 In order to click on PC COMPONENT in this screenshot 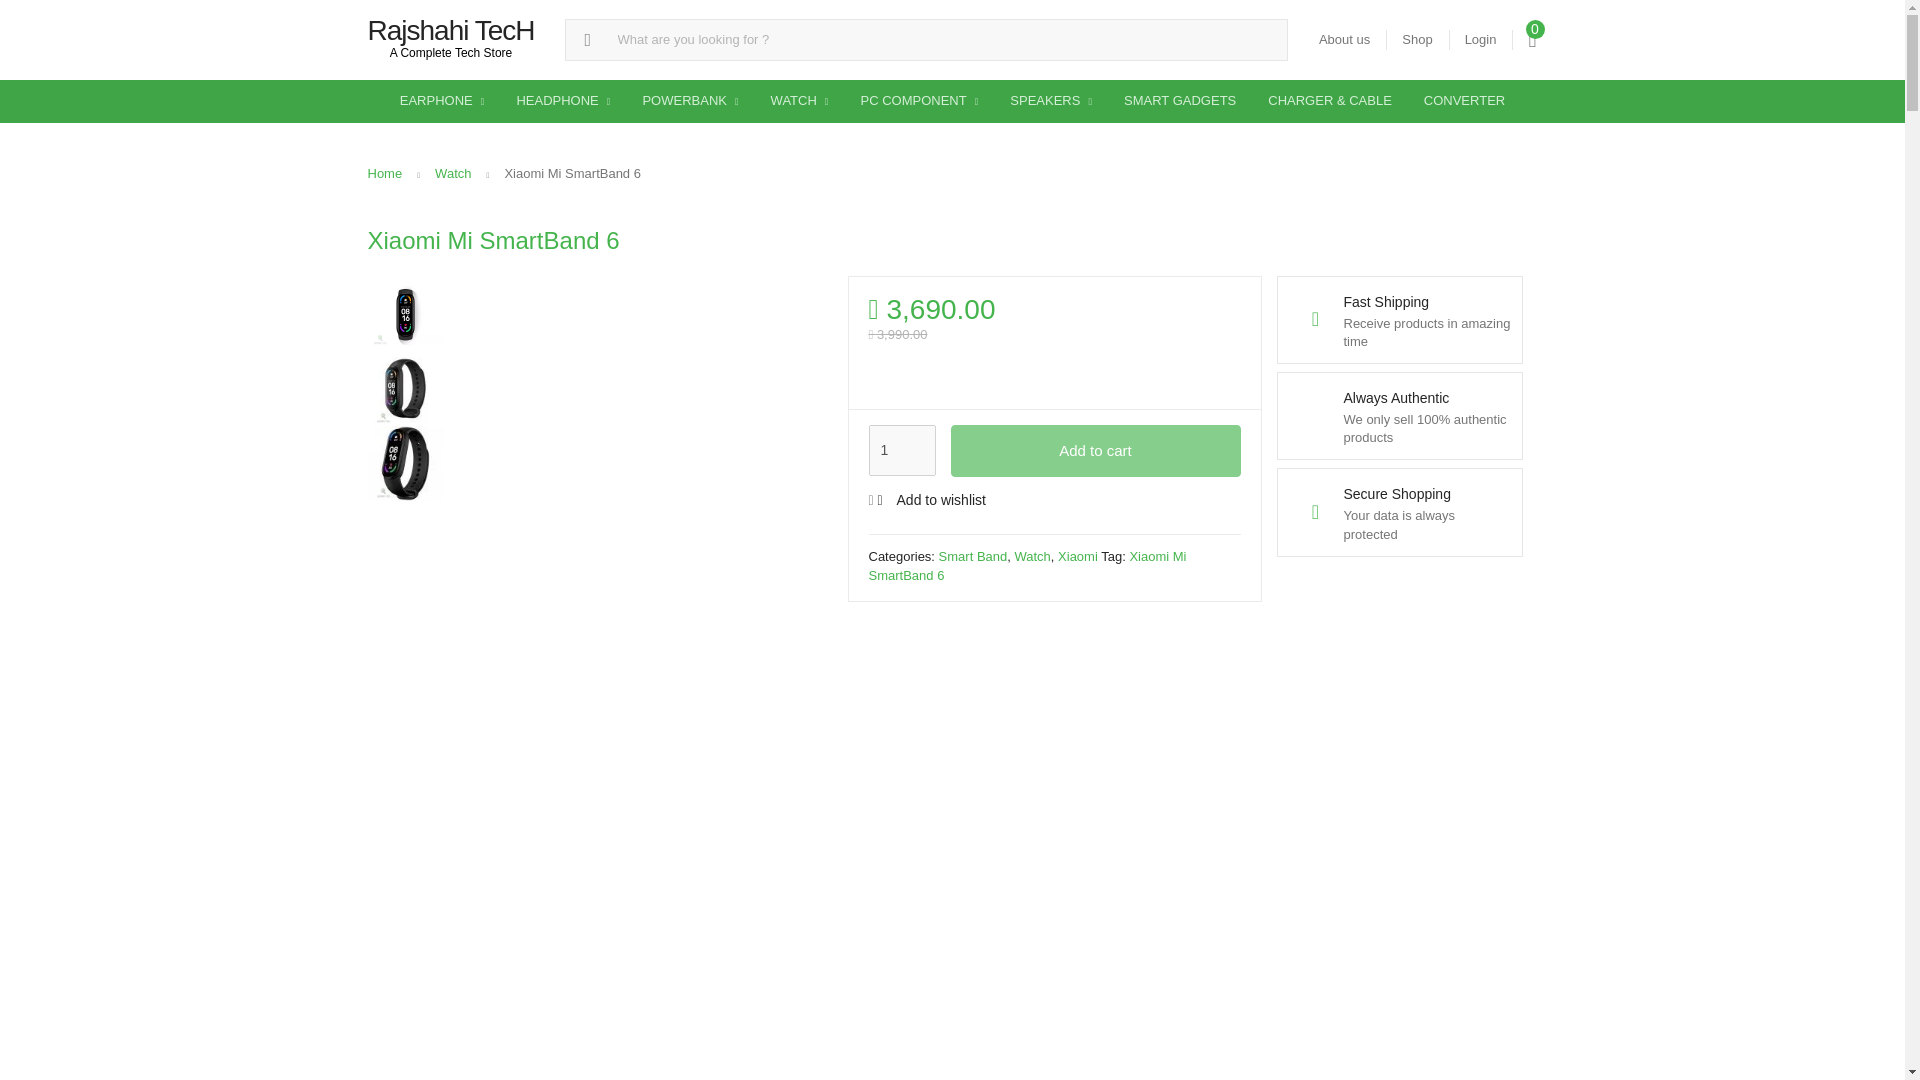, I will do `click(919, 101)`.